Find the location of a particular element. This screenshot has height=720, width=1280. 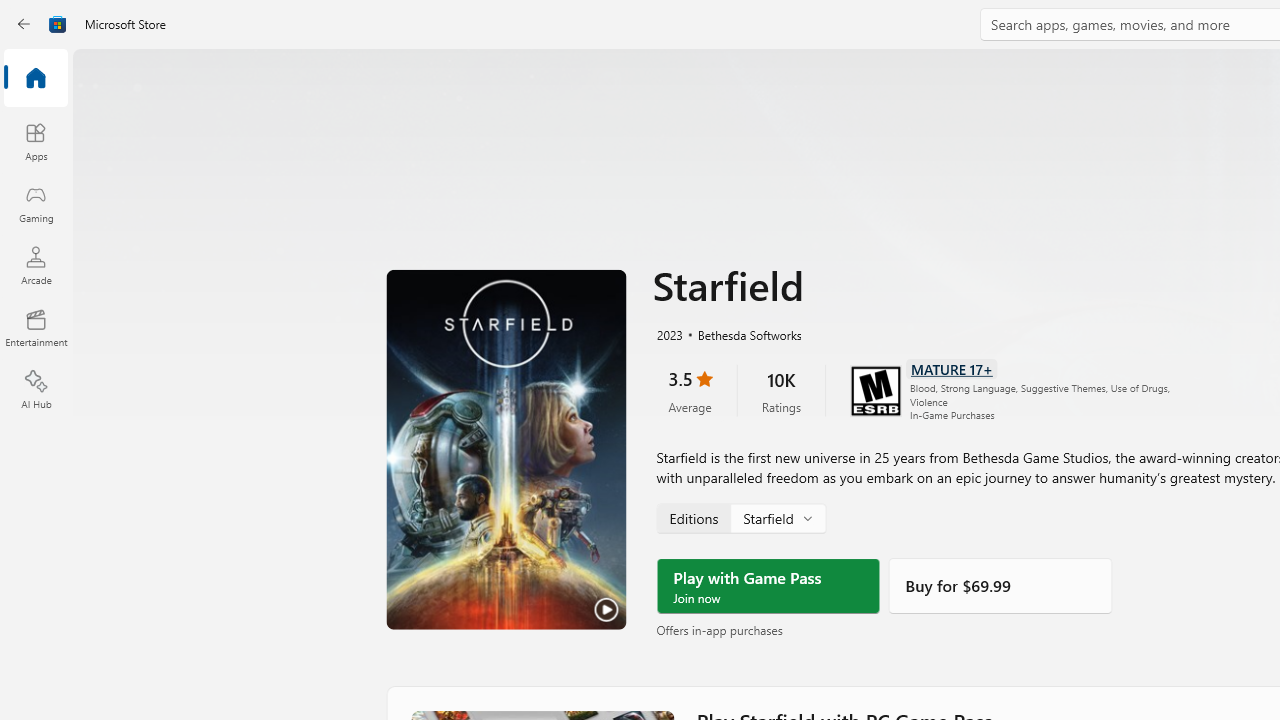

Buy is located at coordinates (1000, 586).